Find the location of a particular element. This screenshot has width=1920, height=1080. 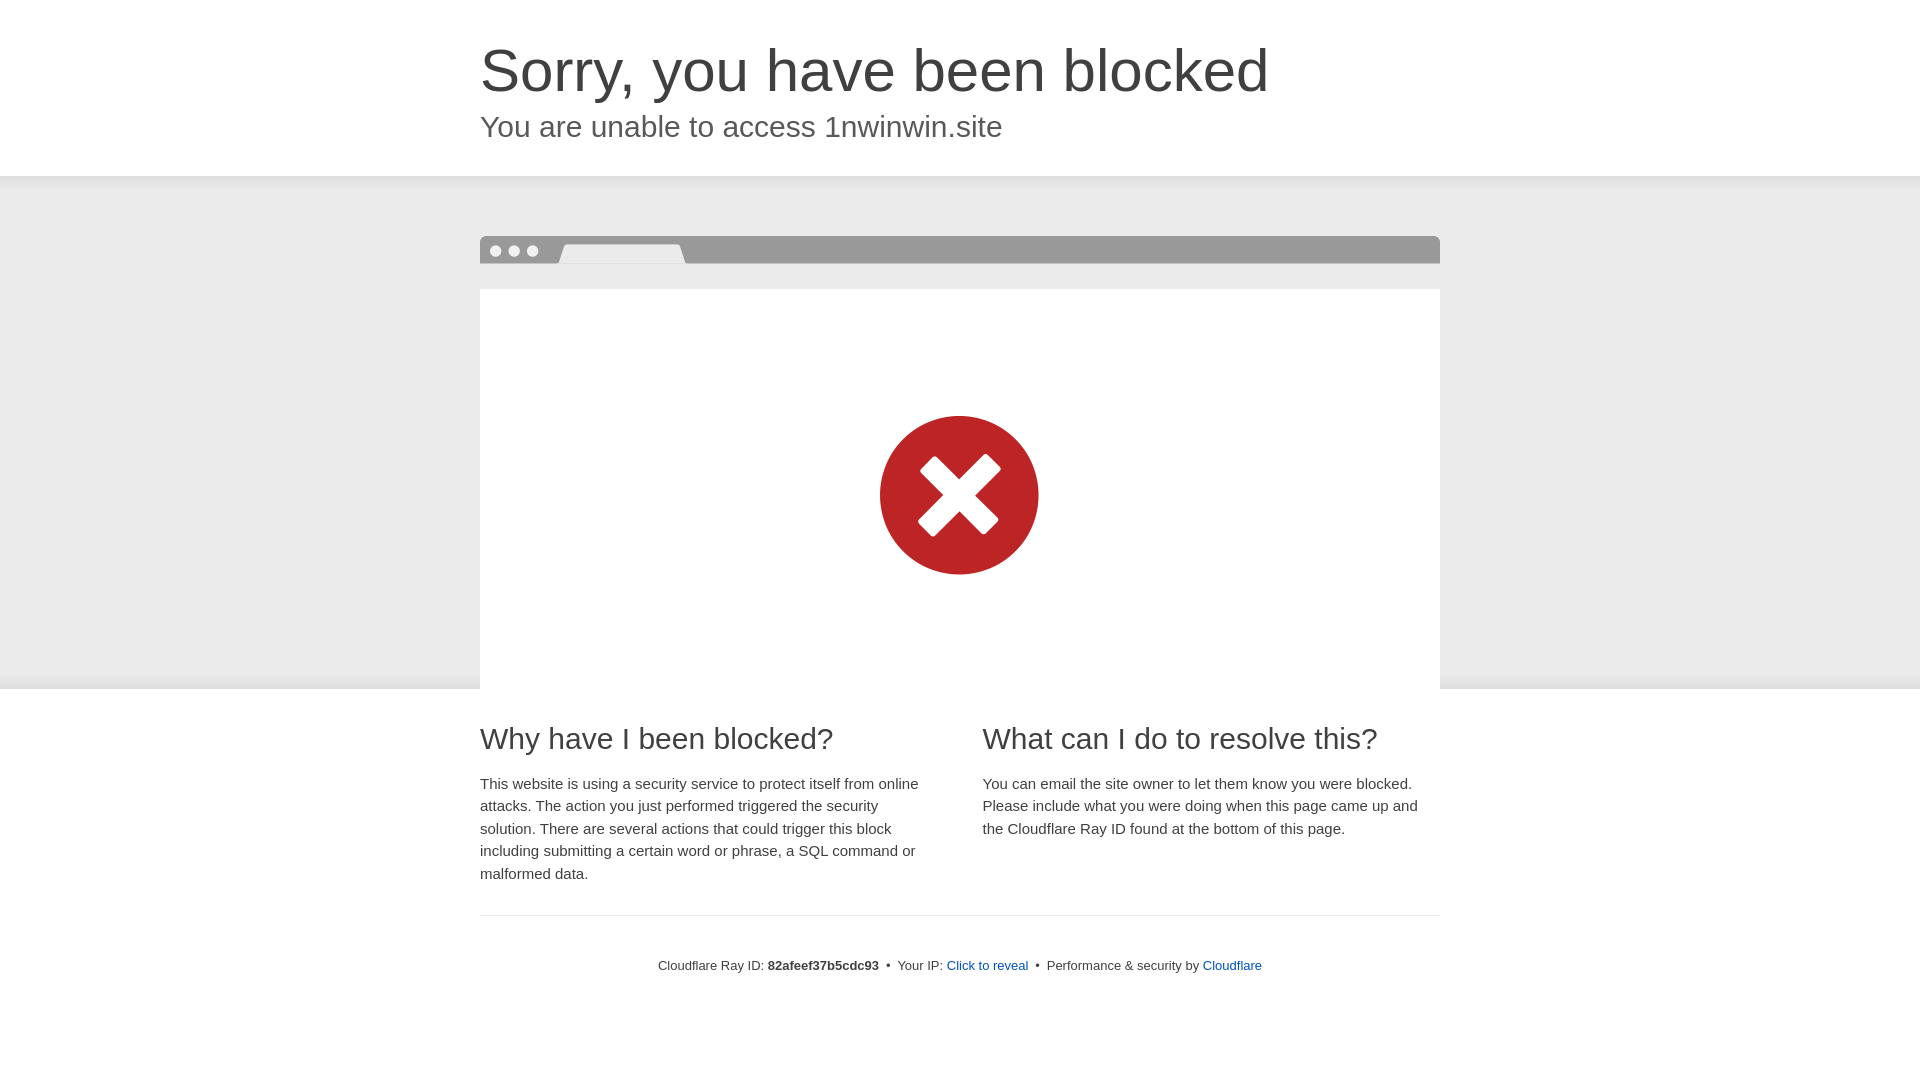

Click to reveal is located at coordinates (988, 966).